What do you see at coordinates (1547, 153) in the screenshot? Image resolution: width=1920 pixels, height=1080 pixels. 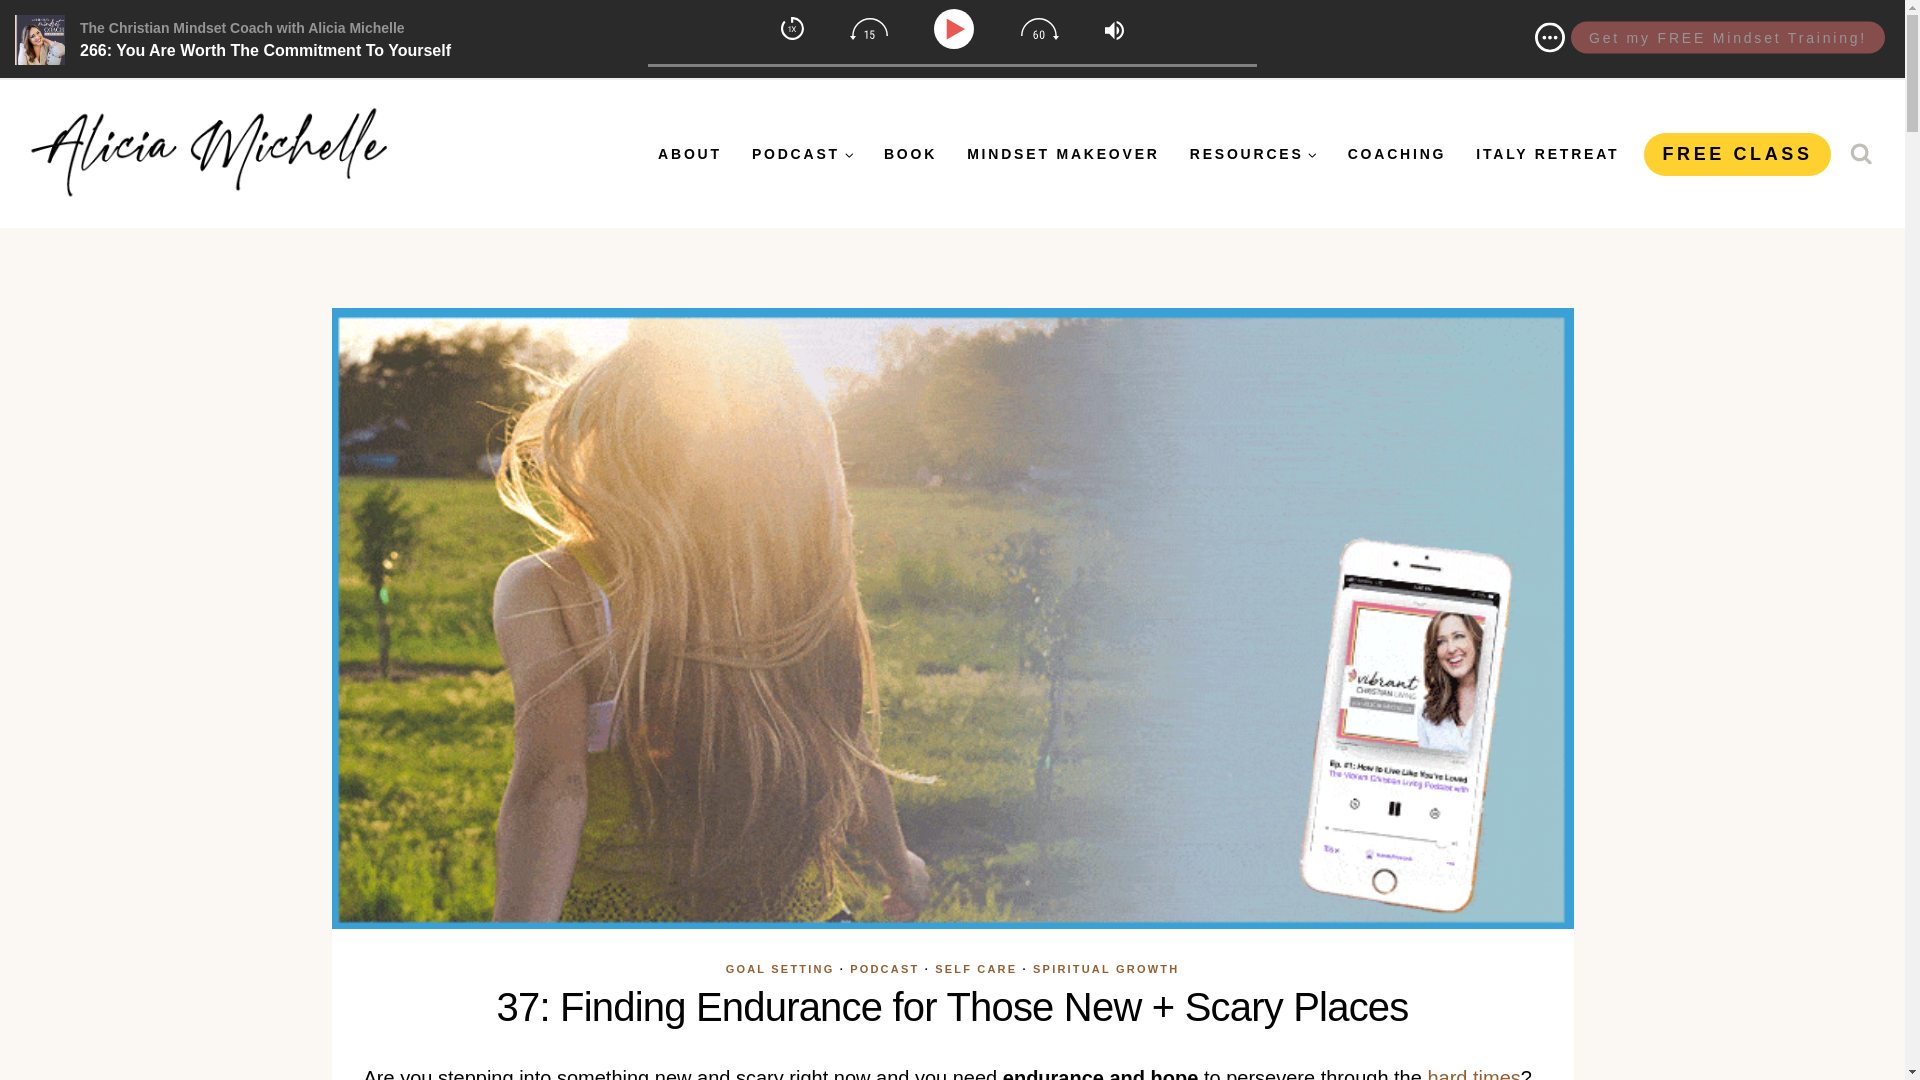 I see `ITALY RETREAT` at bounding box center [1547, 153].